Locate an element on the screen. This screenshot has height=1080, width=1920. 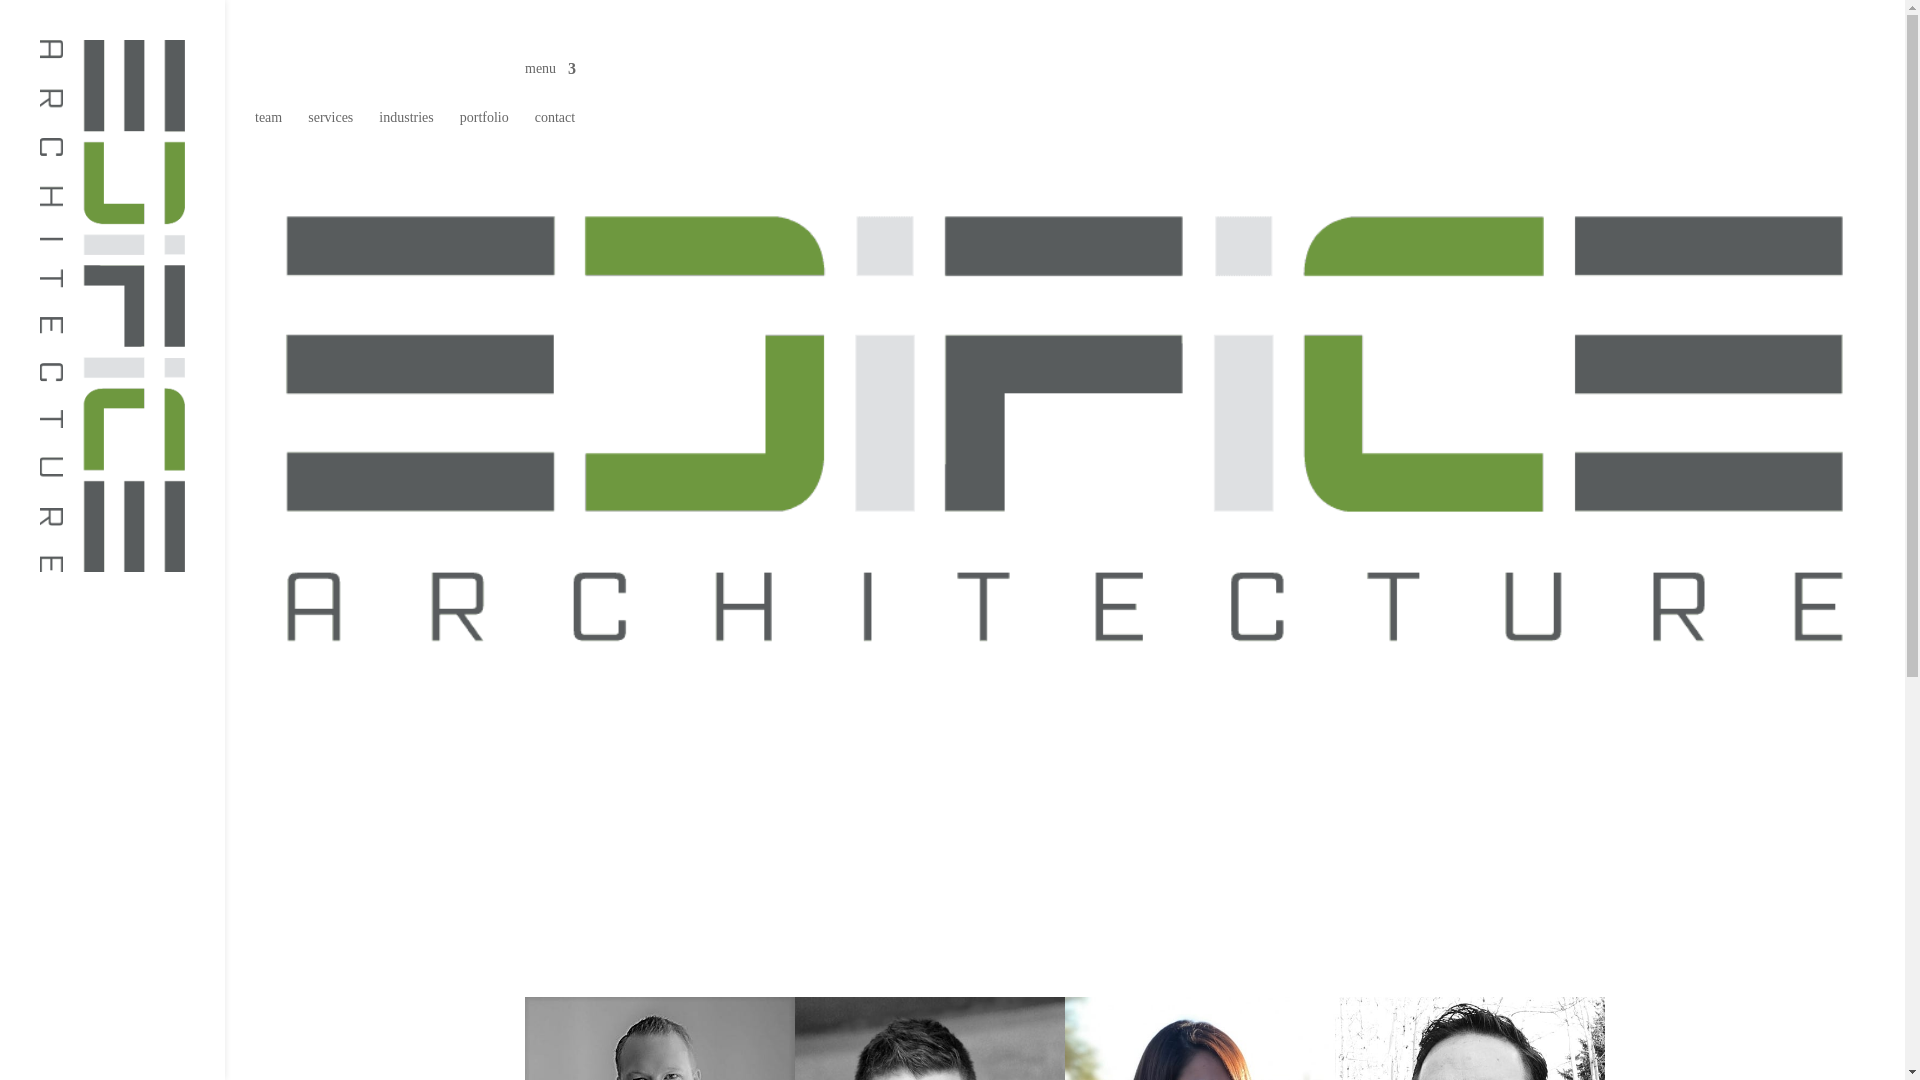
team is located at coordinates (268, 132).